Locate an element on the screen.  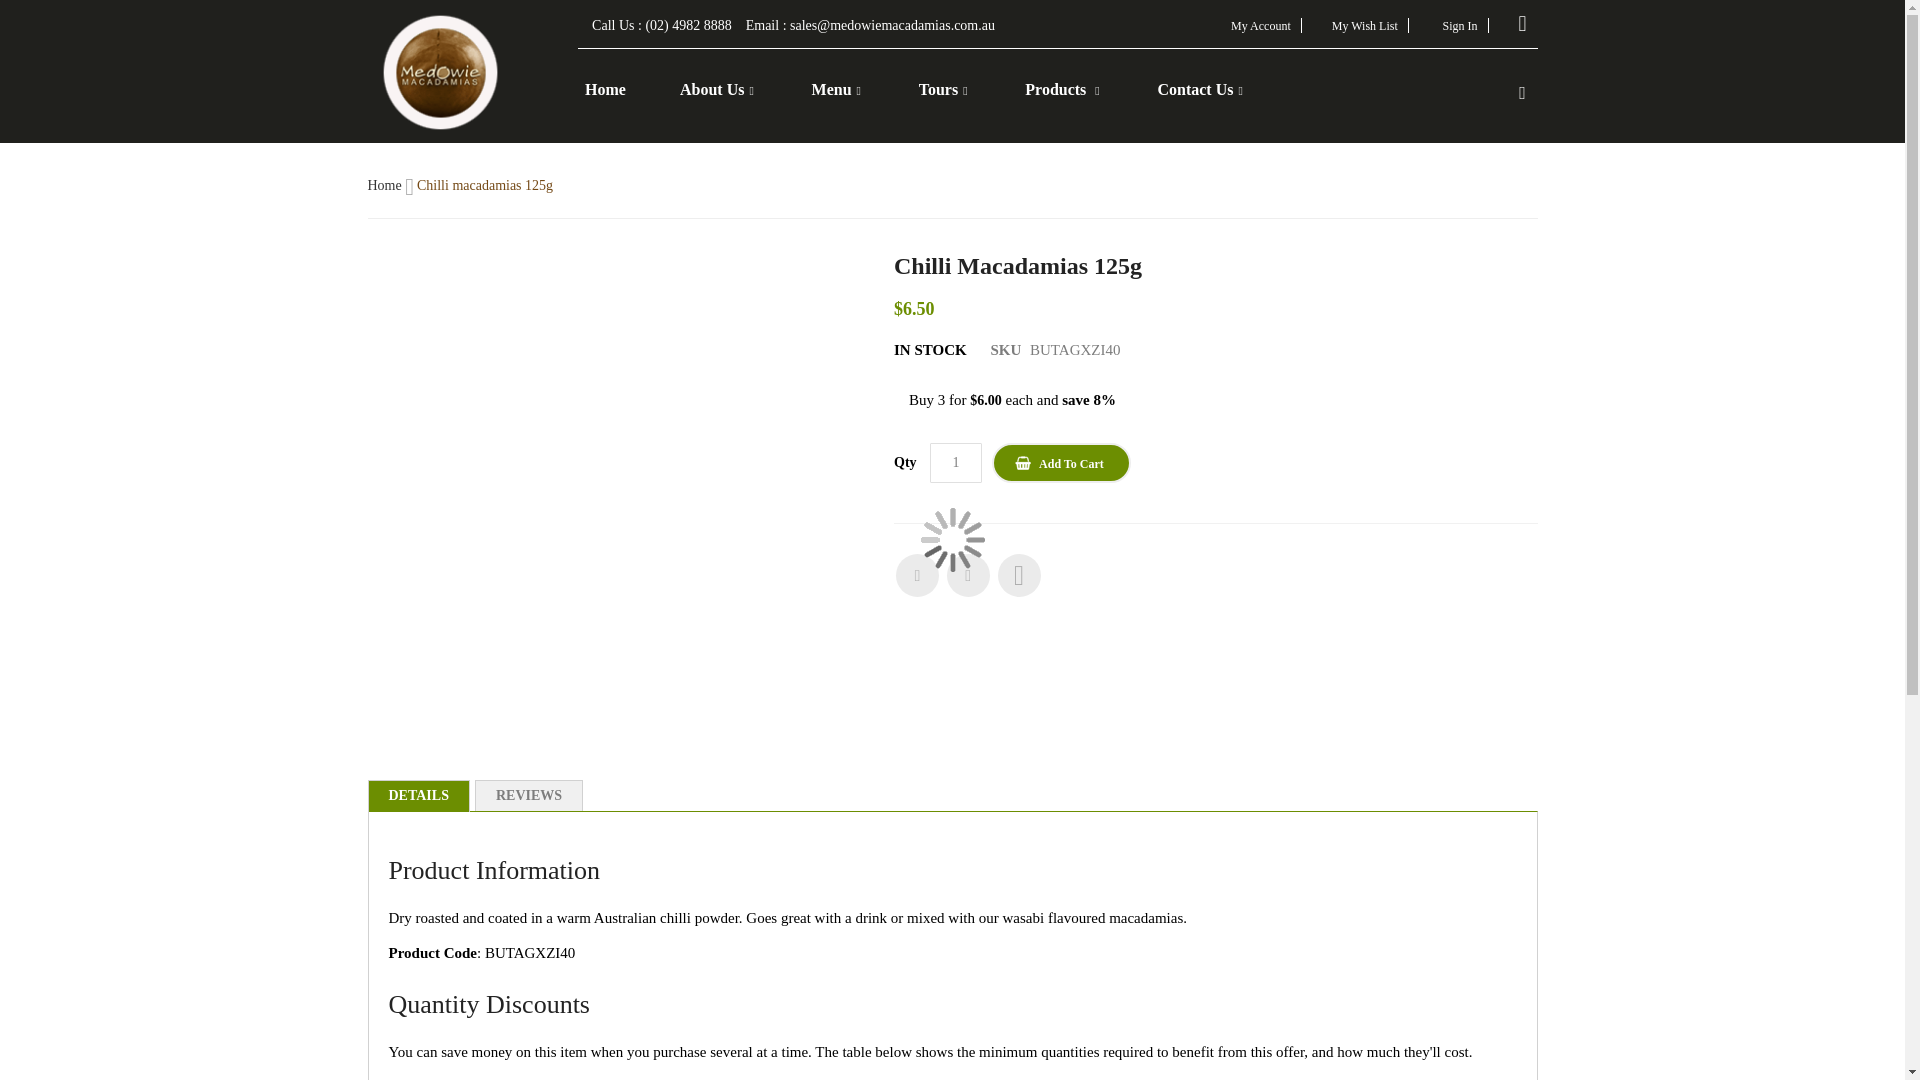
My Account is located at coordinates (1260, 26).